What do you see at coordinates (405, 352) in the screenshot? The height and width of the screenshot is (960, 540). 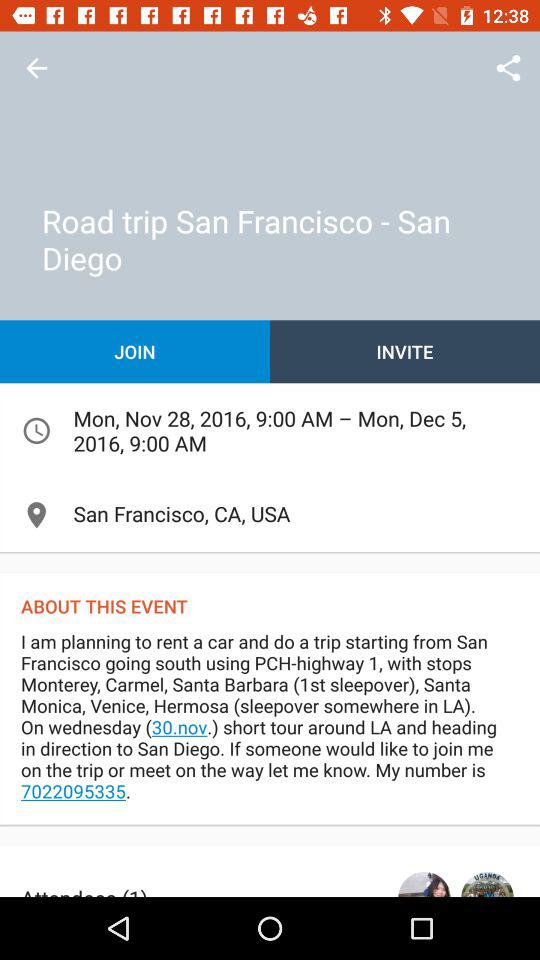 I see `launch icon next to join` at bounding box center [405, 352].